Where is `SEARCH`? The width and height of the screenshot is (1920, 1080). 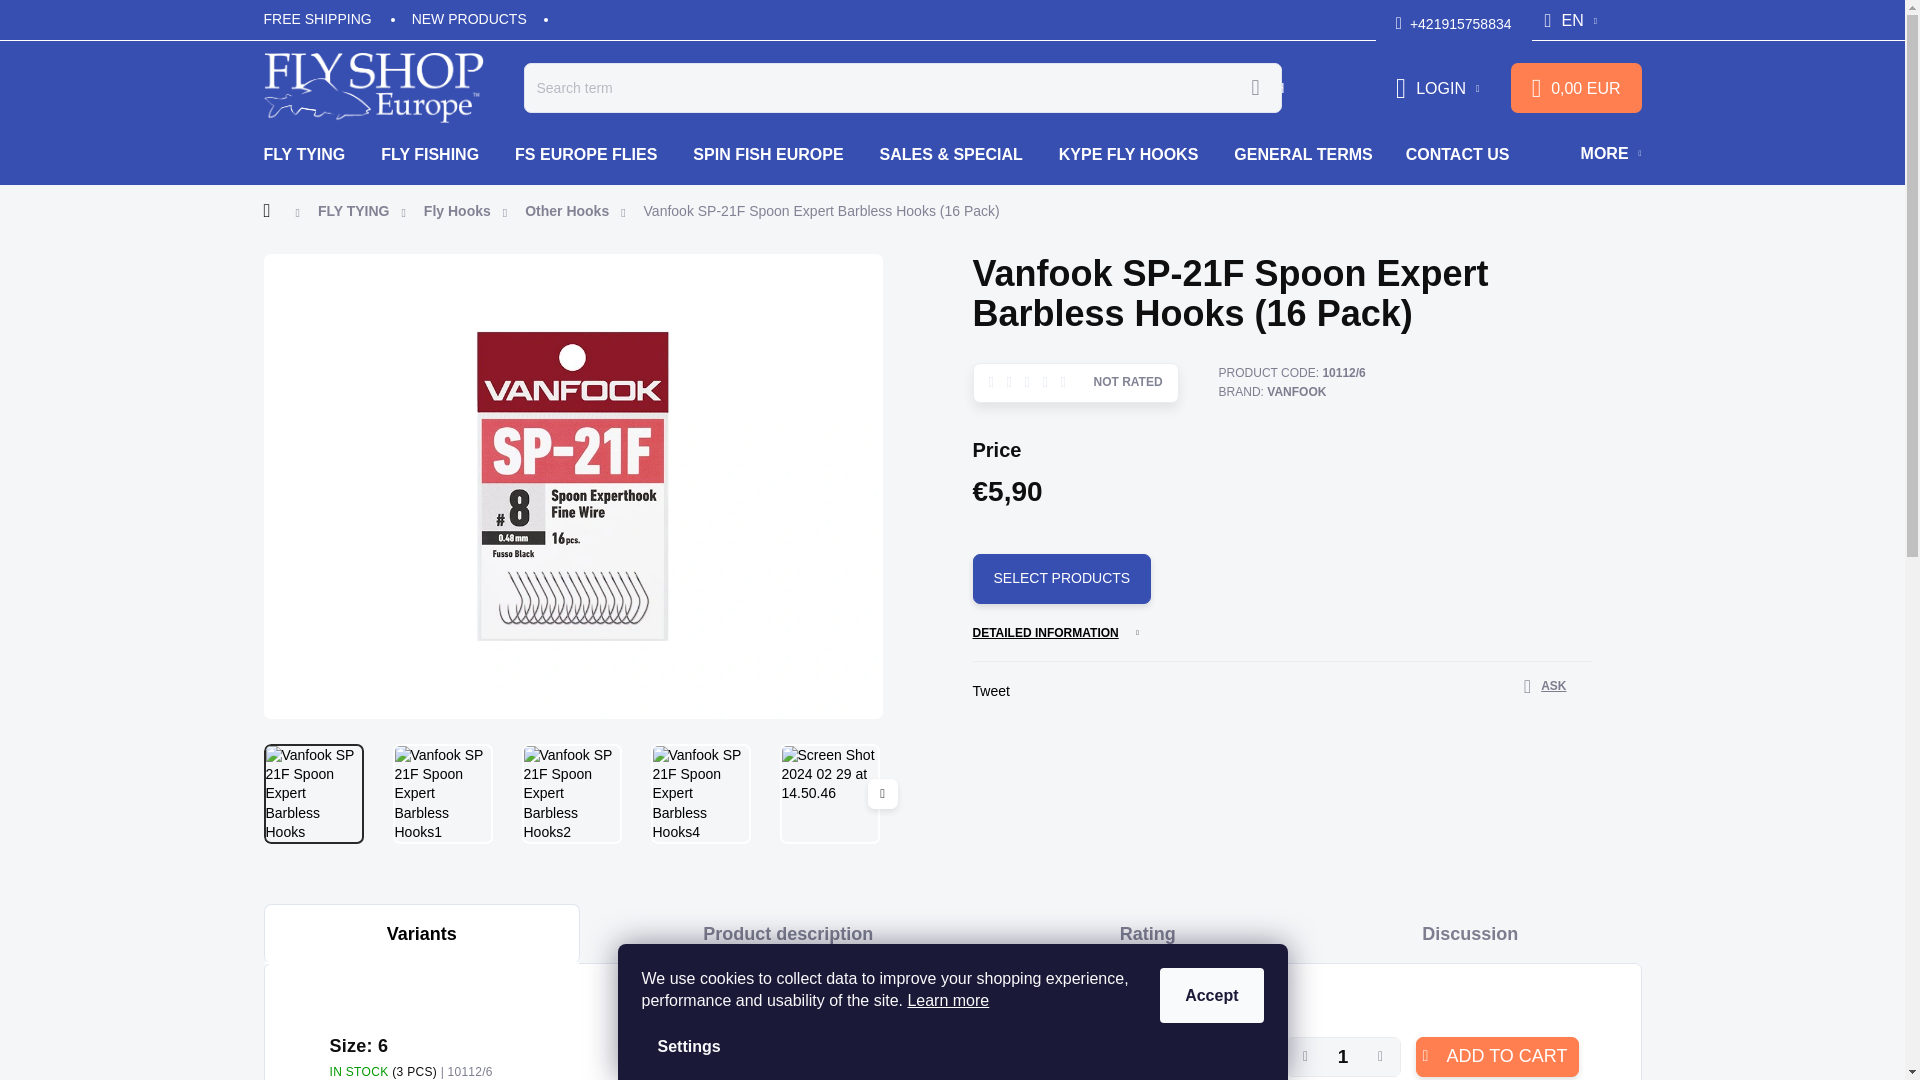
SEARCH is located at coordinates (1255, 88).